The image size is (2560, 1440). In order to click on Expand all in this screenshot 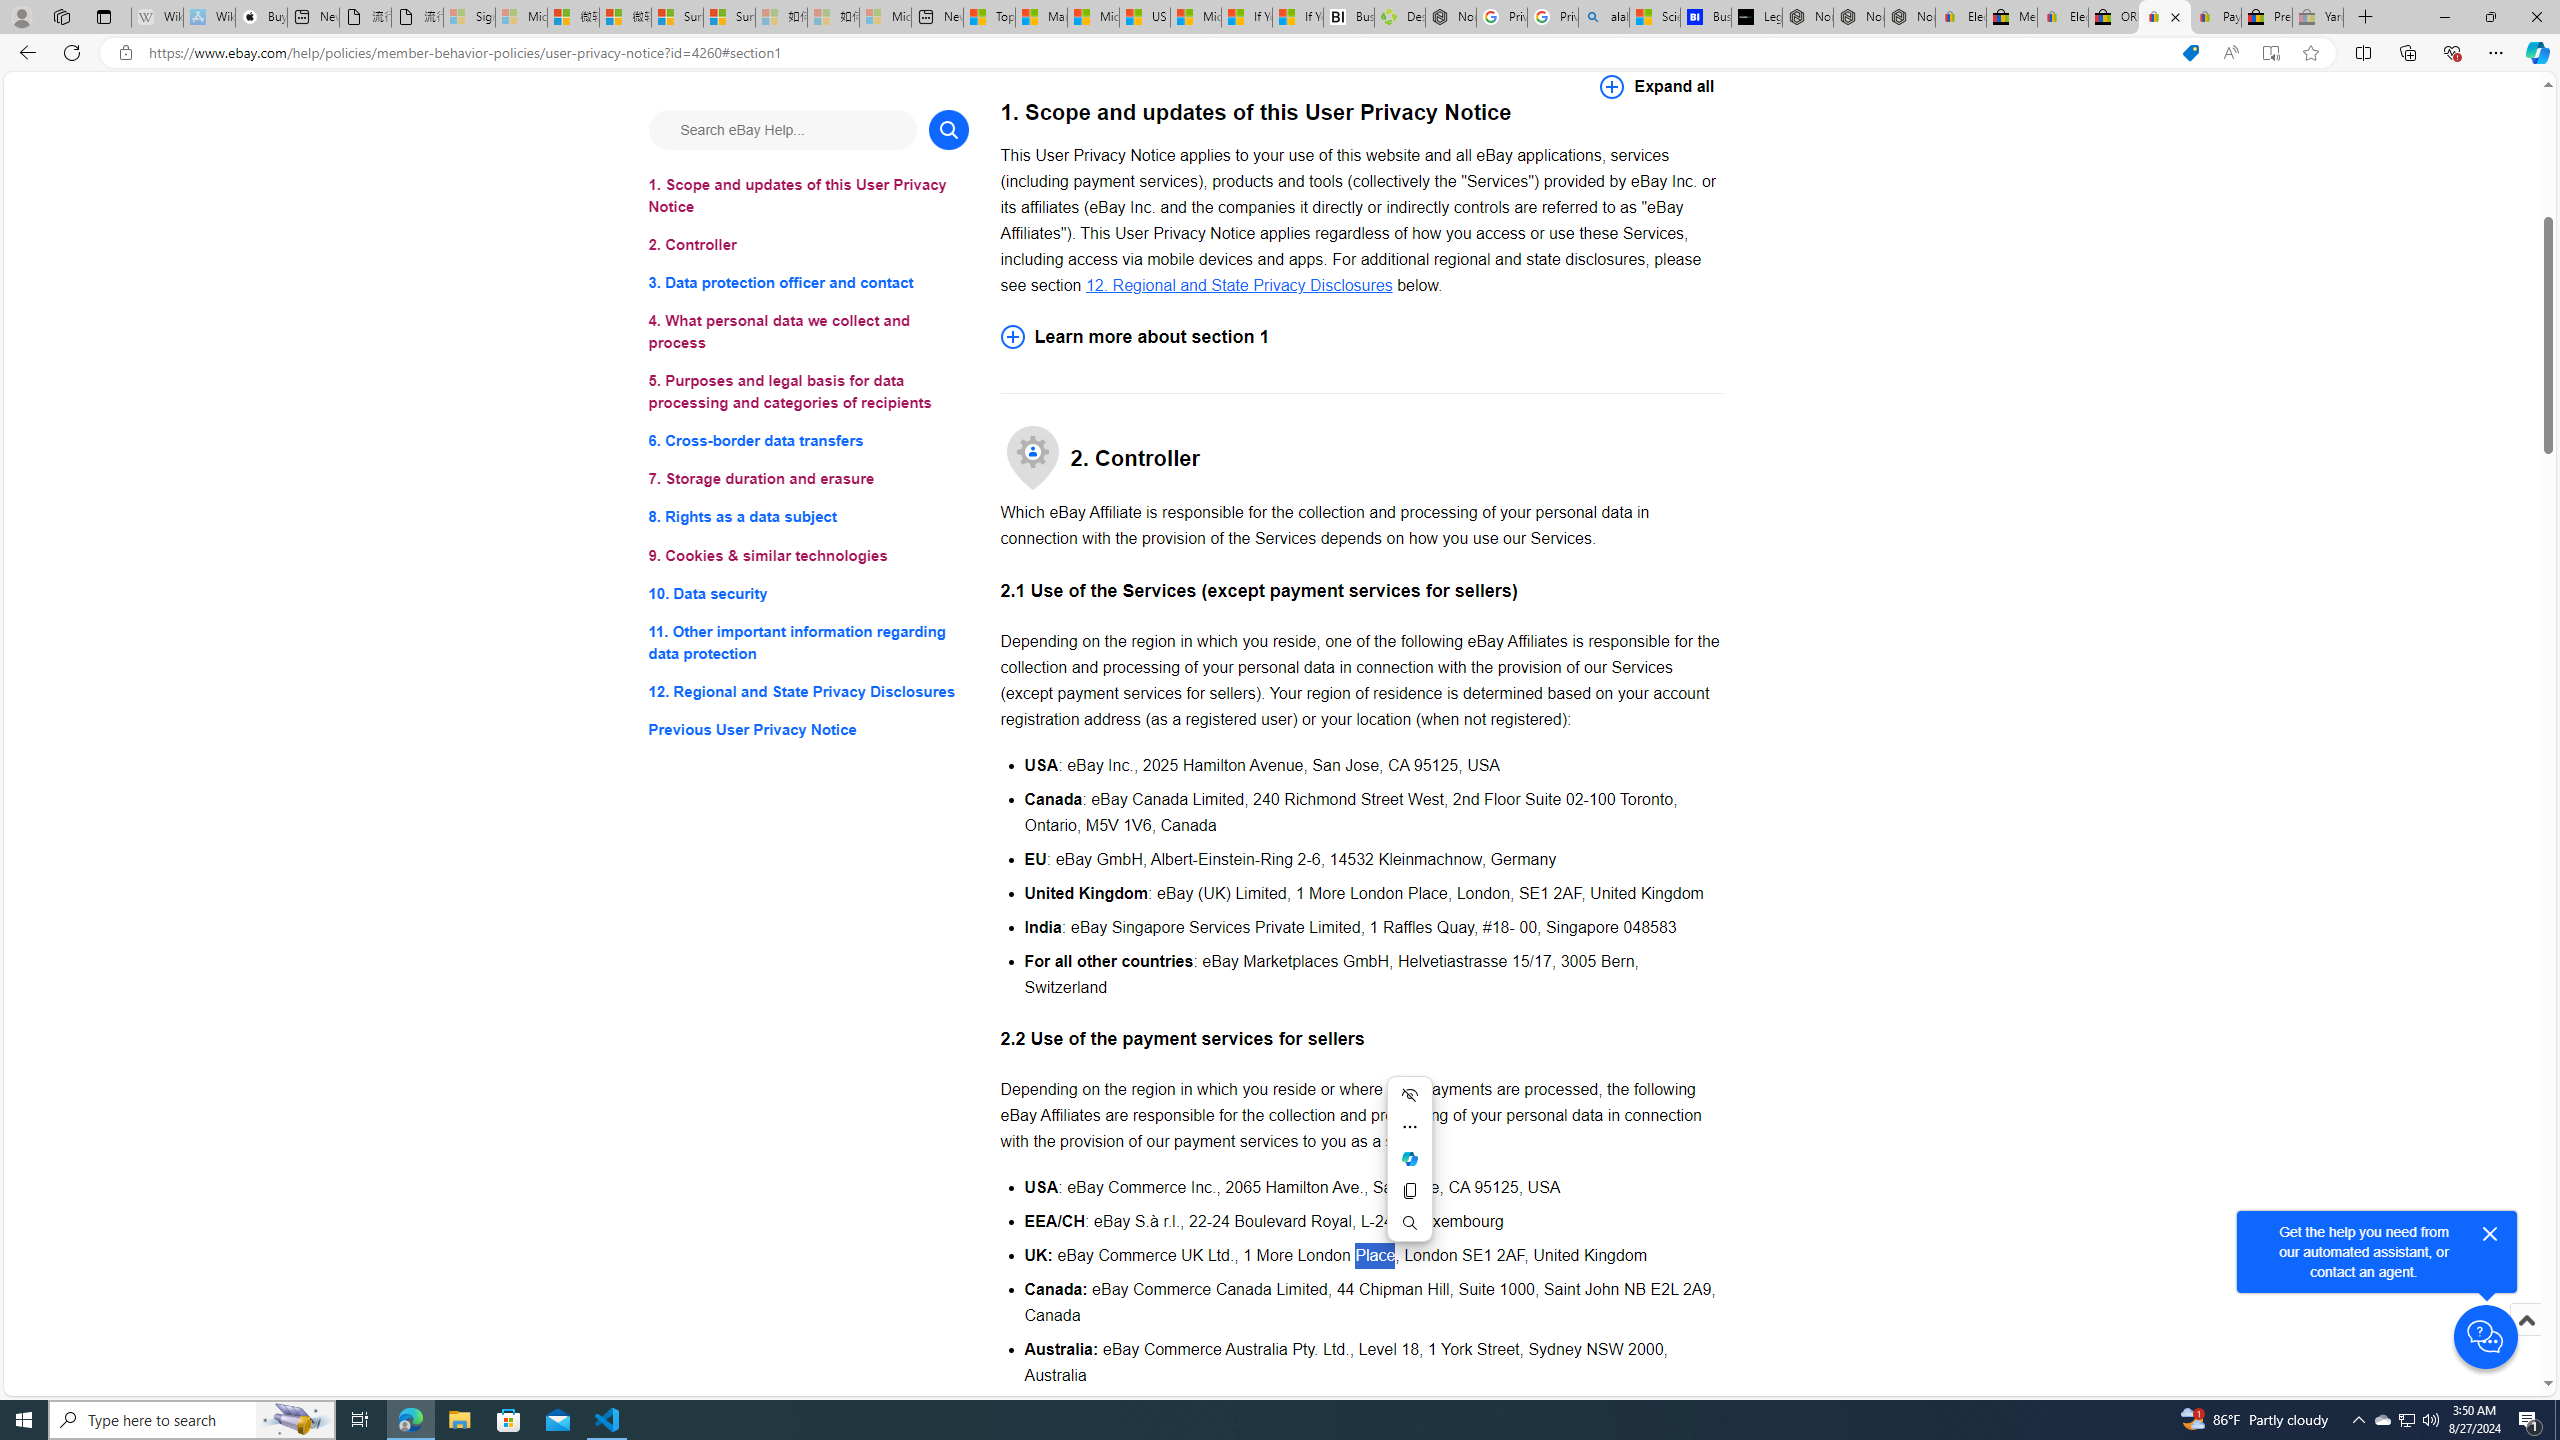, I will do `click(1657, 86)`.